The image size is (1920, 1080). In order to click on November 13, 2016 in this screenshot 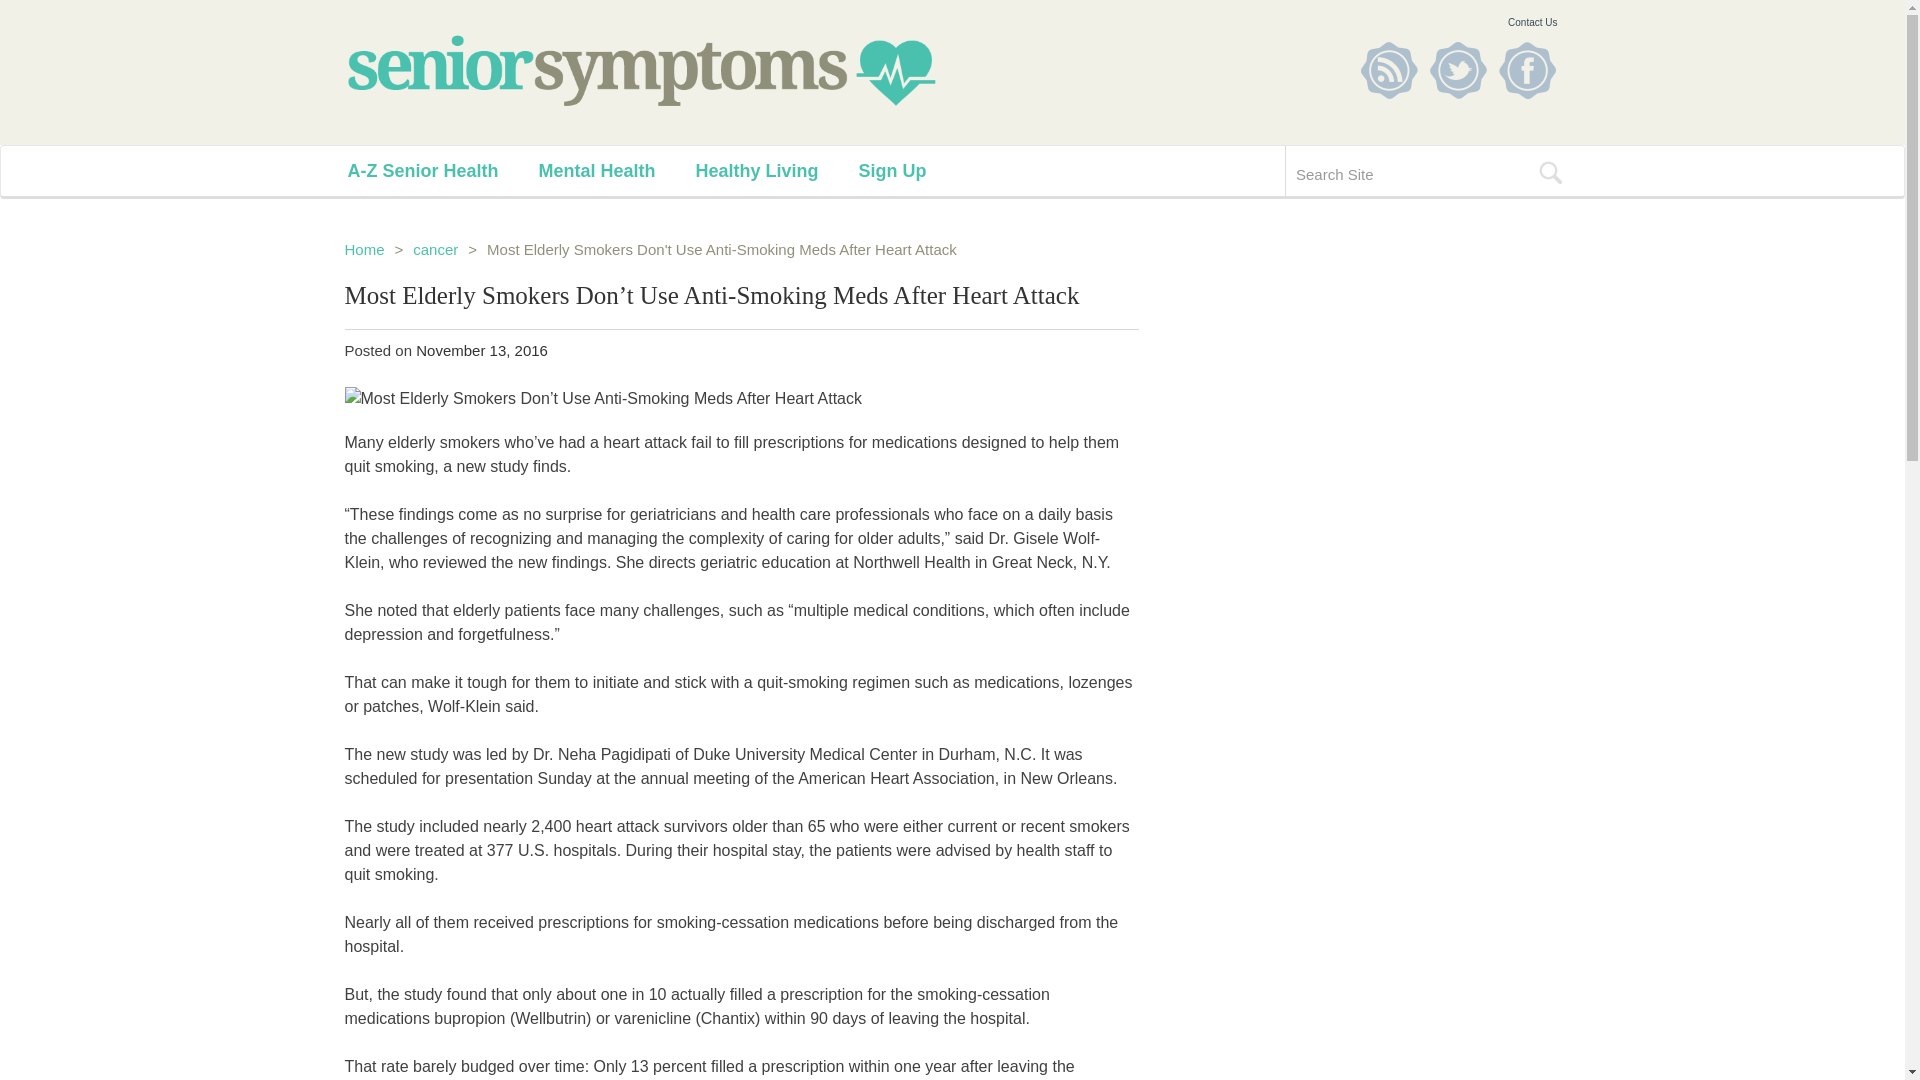, I will do `click(482, 350)`.